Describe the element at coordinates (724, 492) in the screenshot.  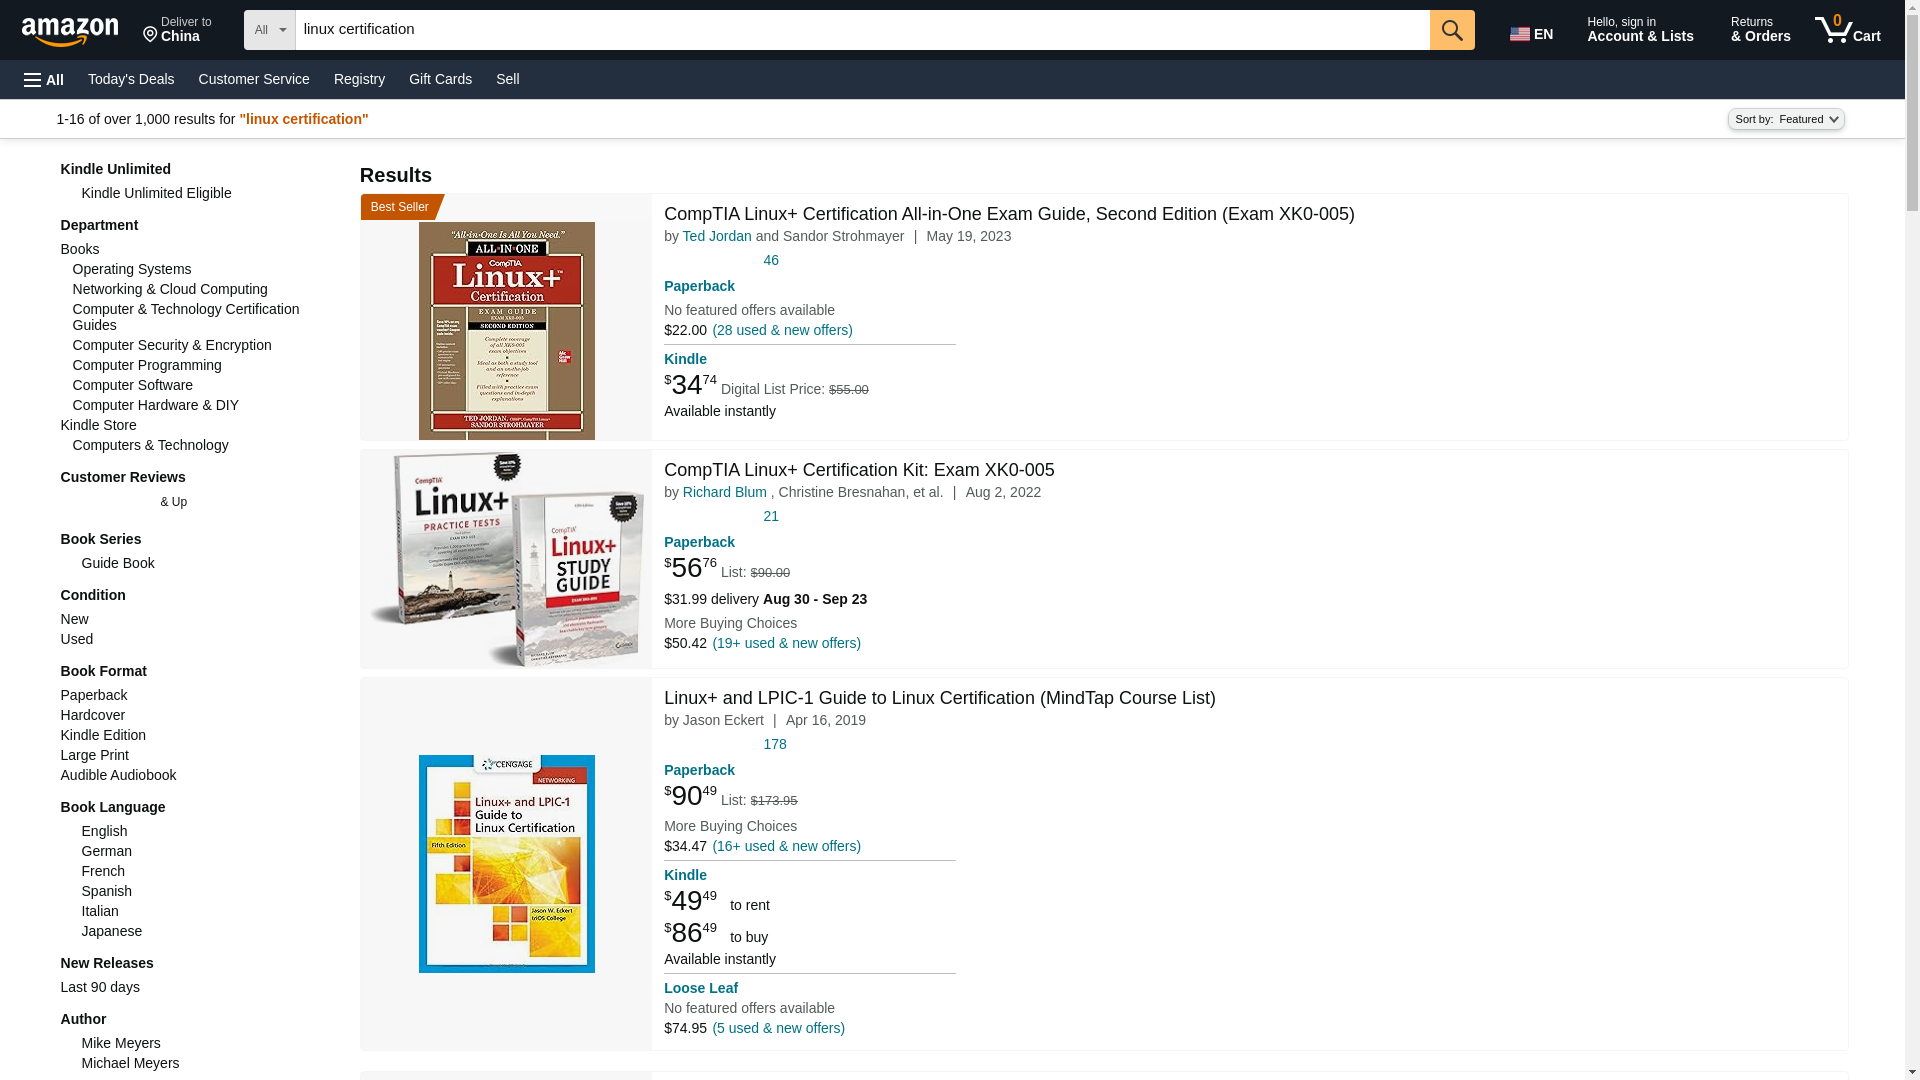
I see `Richard Blum` at that location.